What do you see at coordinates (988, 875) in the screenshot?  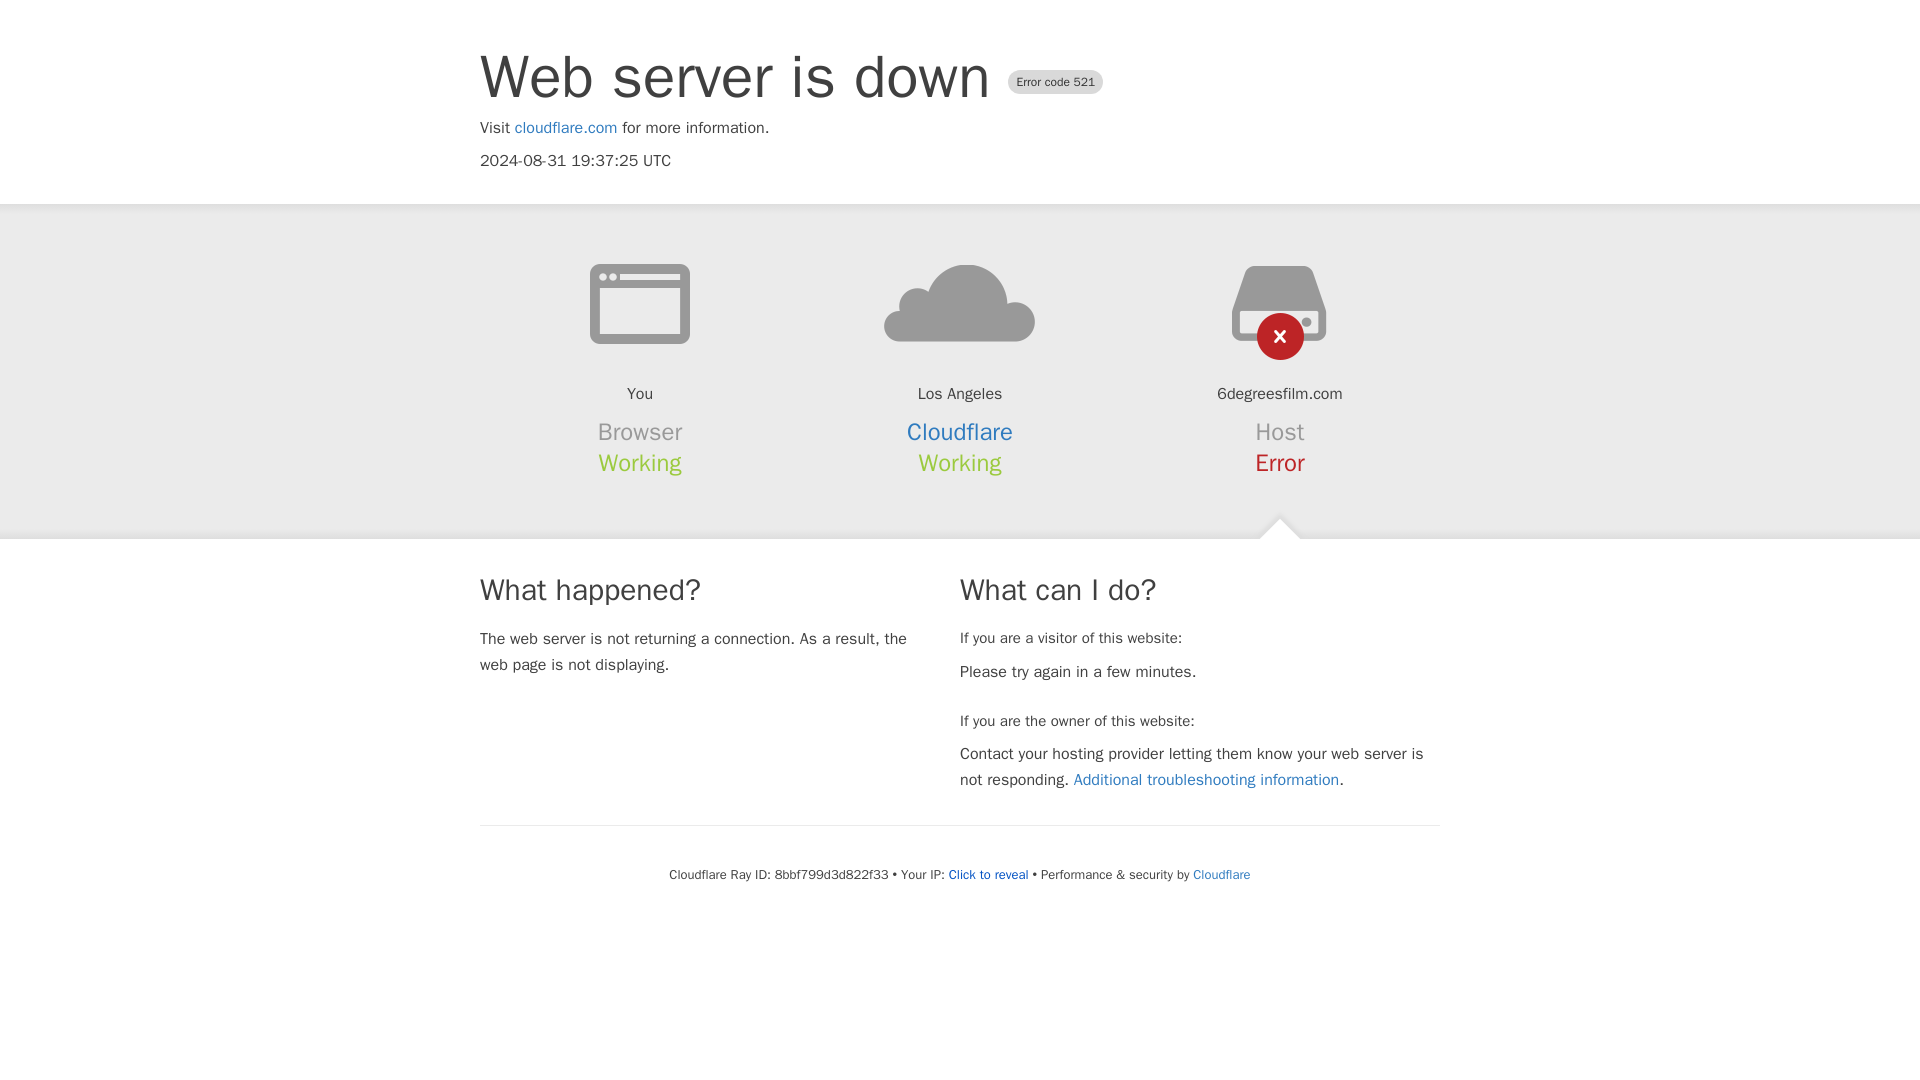 I see `Click to reveal` at bounding box center [988, 875].